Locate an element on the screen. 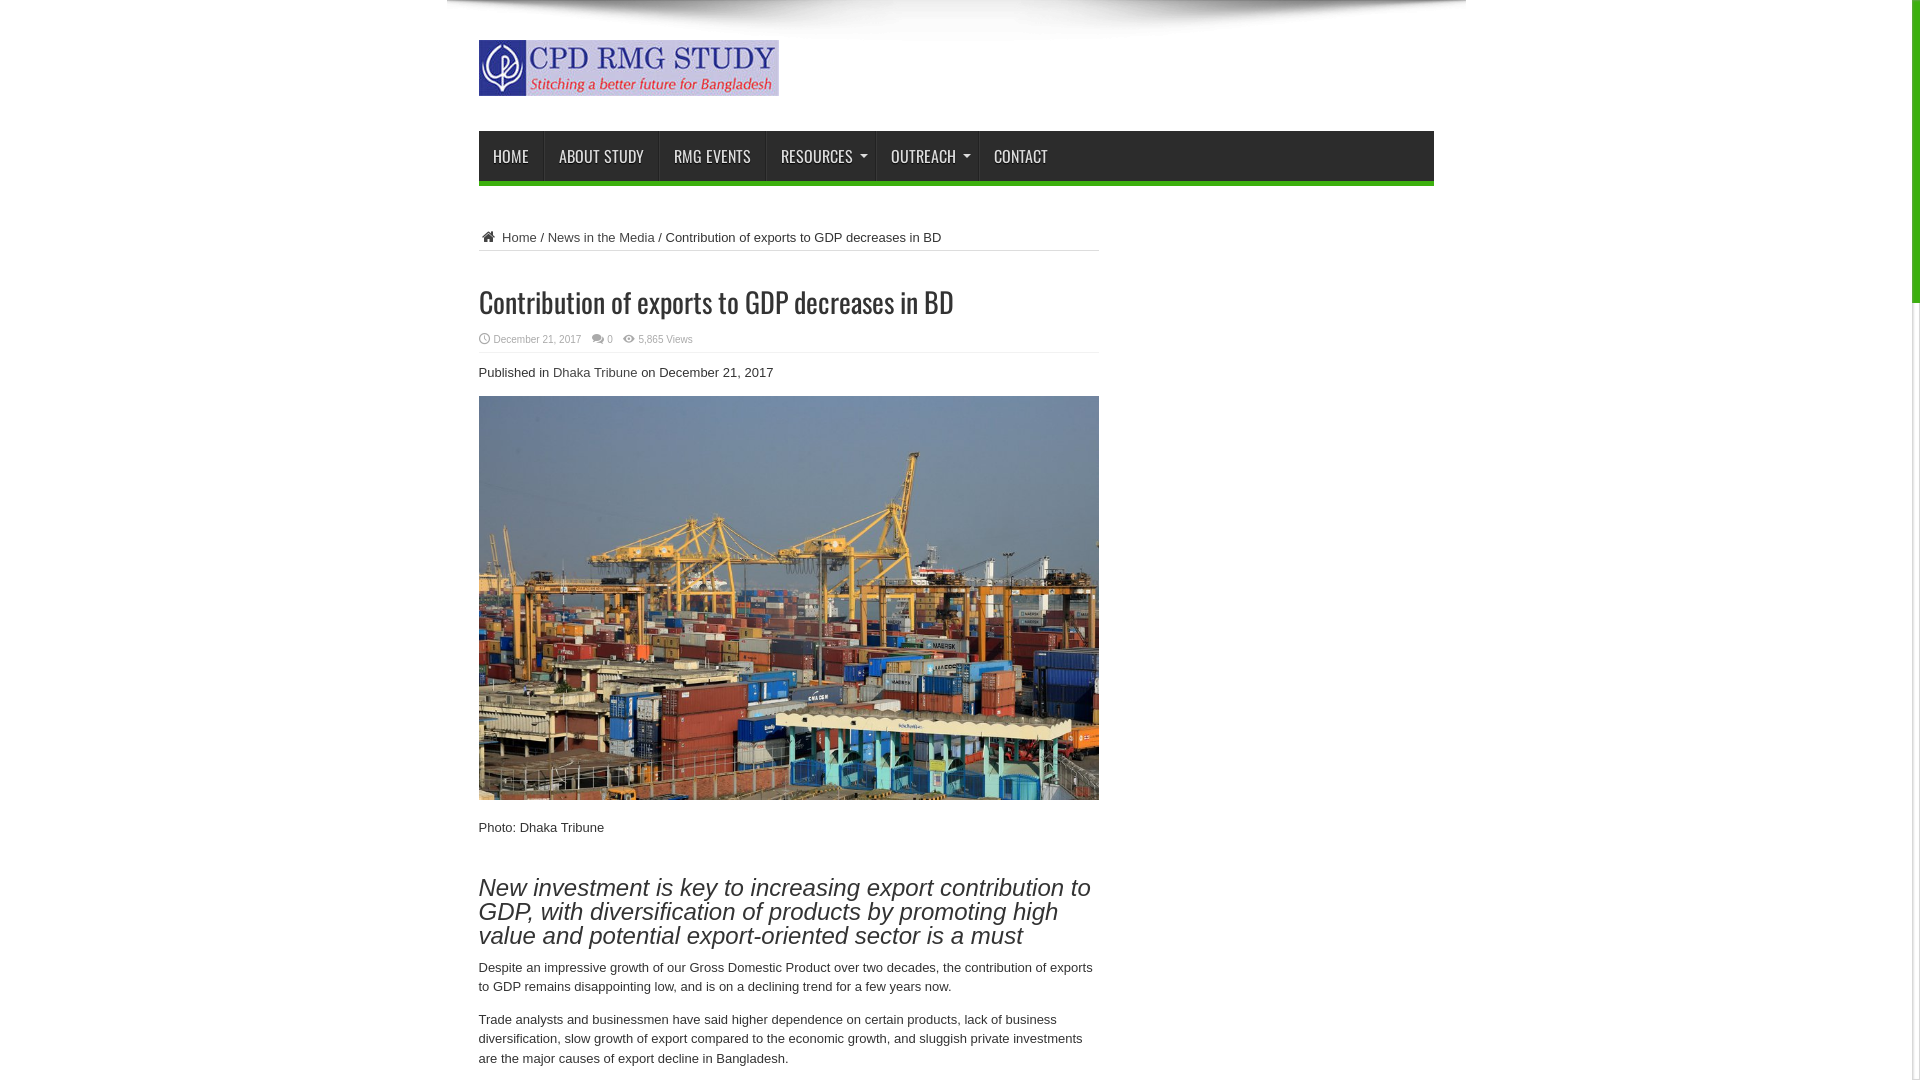  ABOUT STUDY is located at coordinates (601, 156).